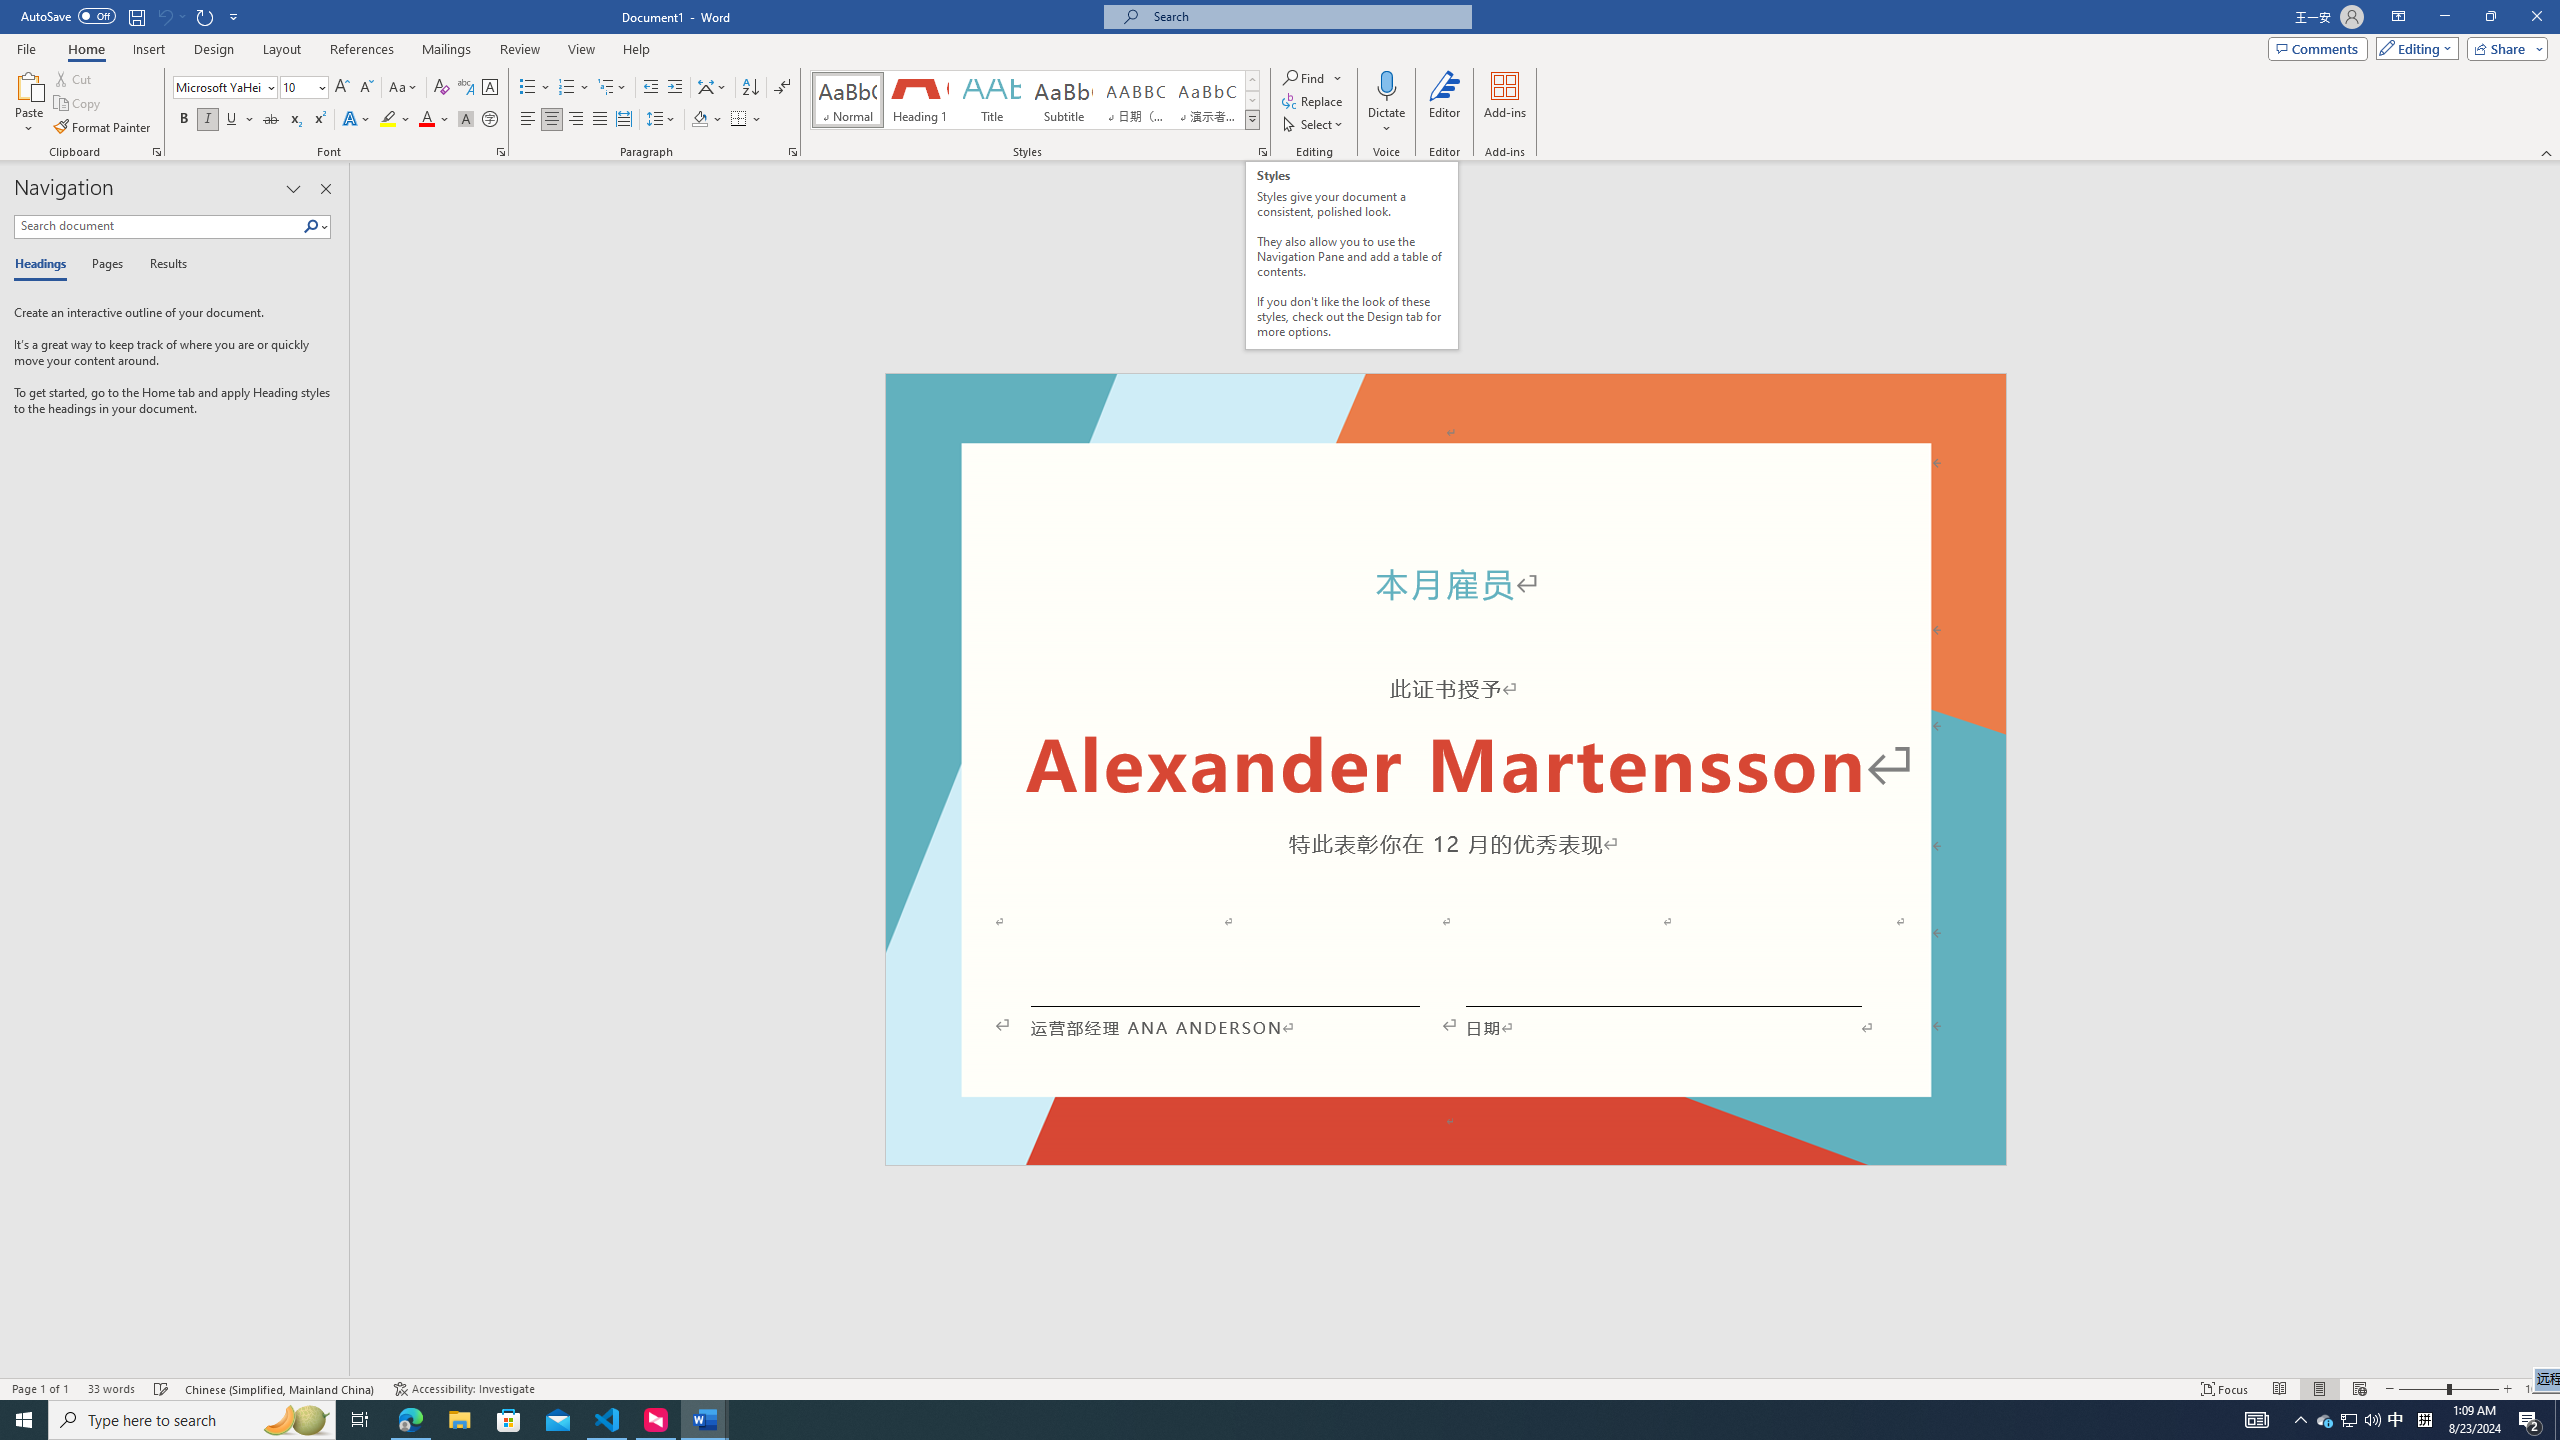  What do you see at coordinates (1252, 119) in the screenshot?
I see `Styles` at bounding box center [1252, 119].